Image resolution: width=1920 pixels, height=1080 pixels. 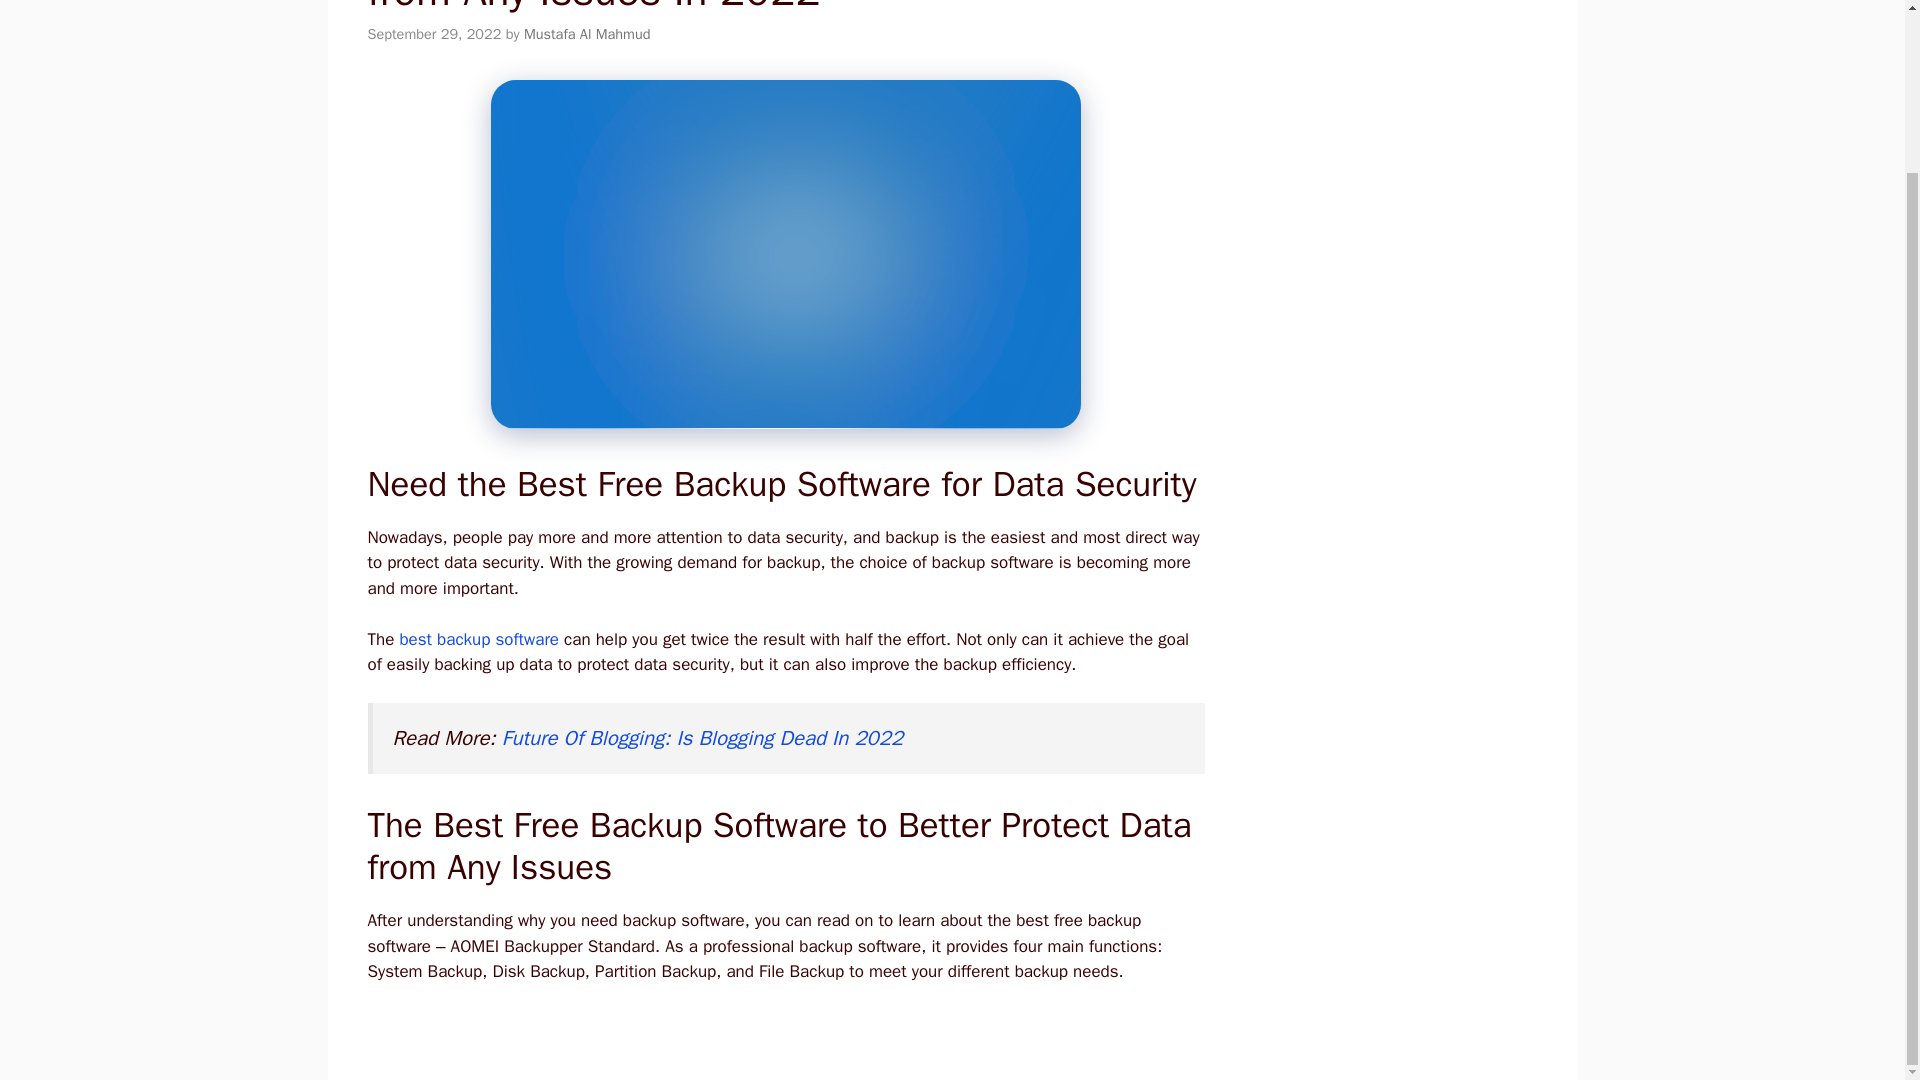 I want to click on Future Of Blogging: Is Blogging Dead In 2022, so click(x=702, y=737).